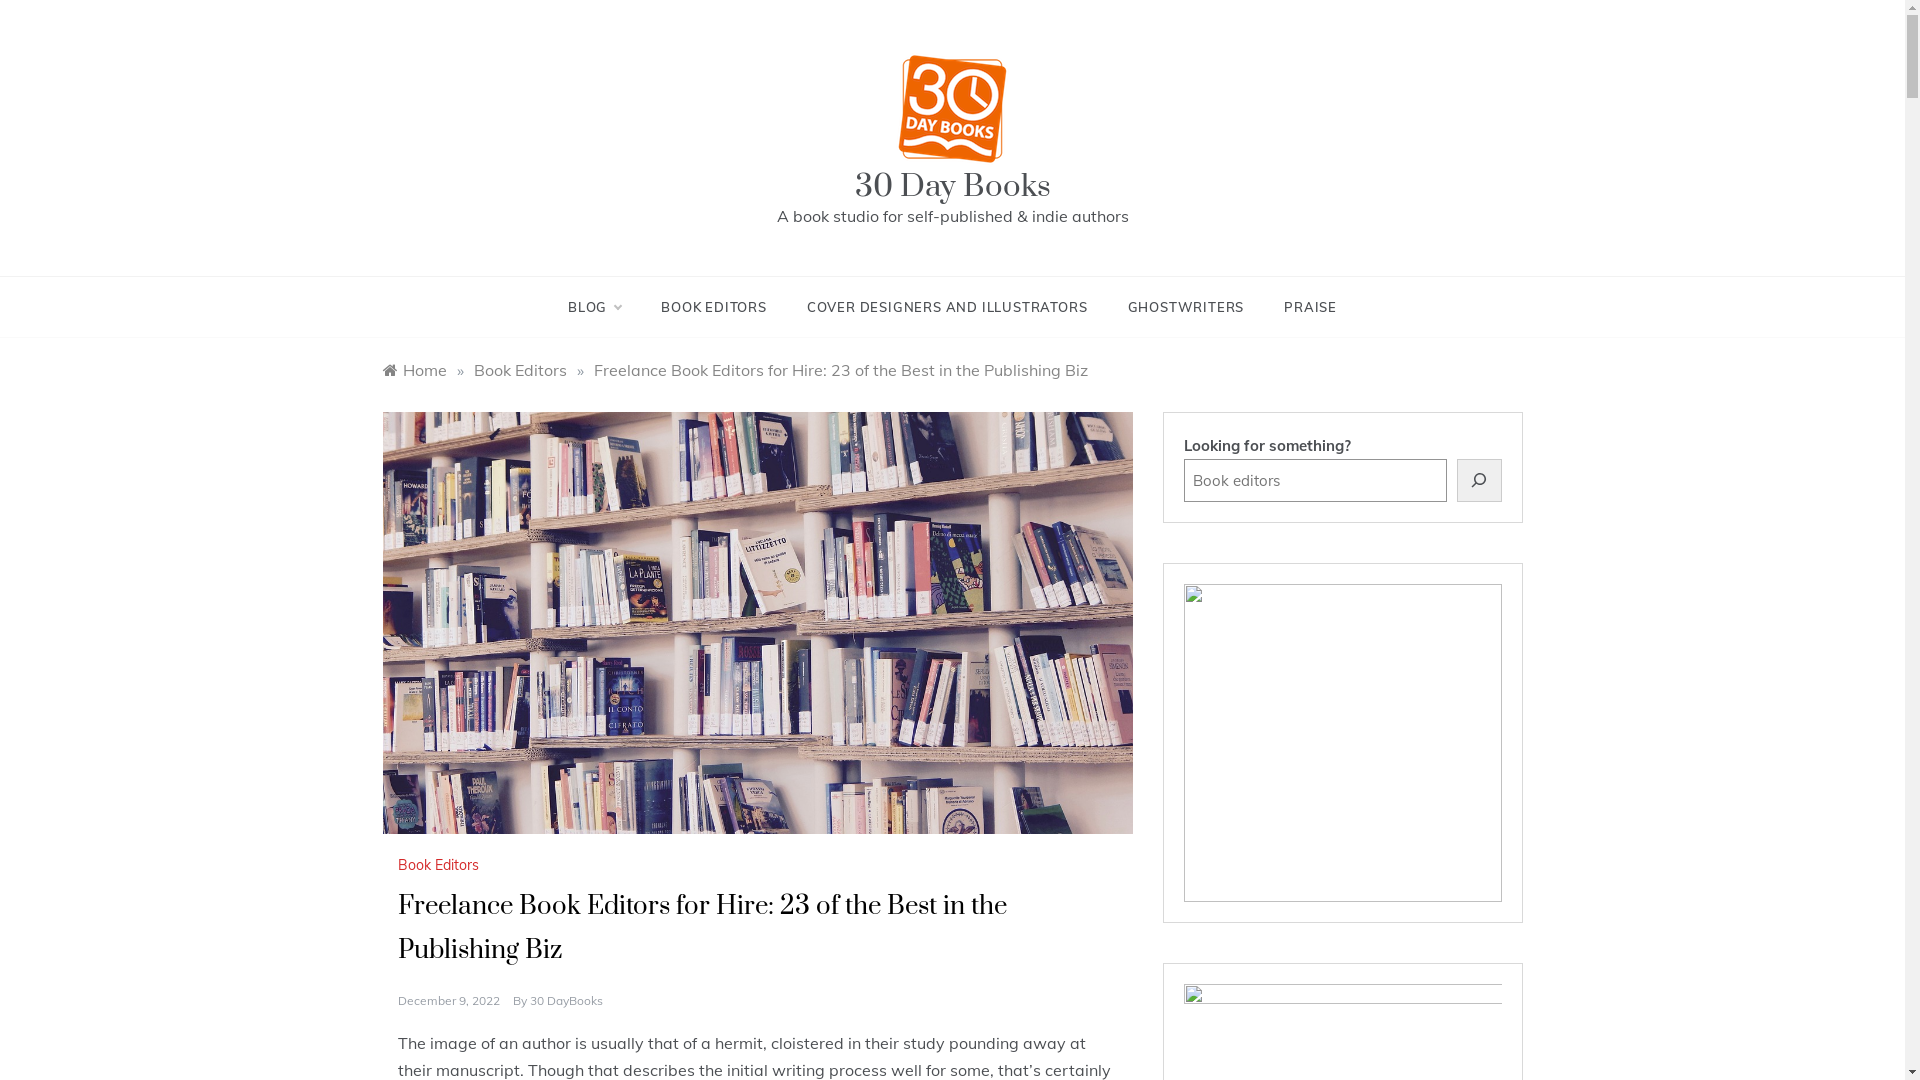  I want to click on Book Editors, so click(520, 370).